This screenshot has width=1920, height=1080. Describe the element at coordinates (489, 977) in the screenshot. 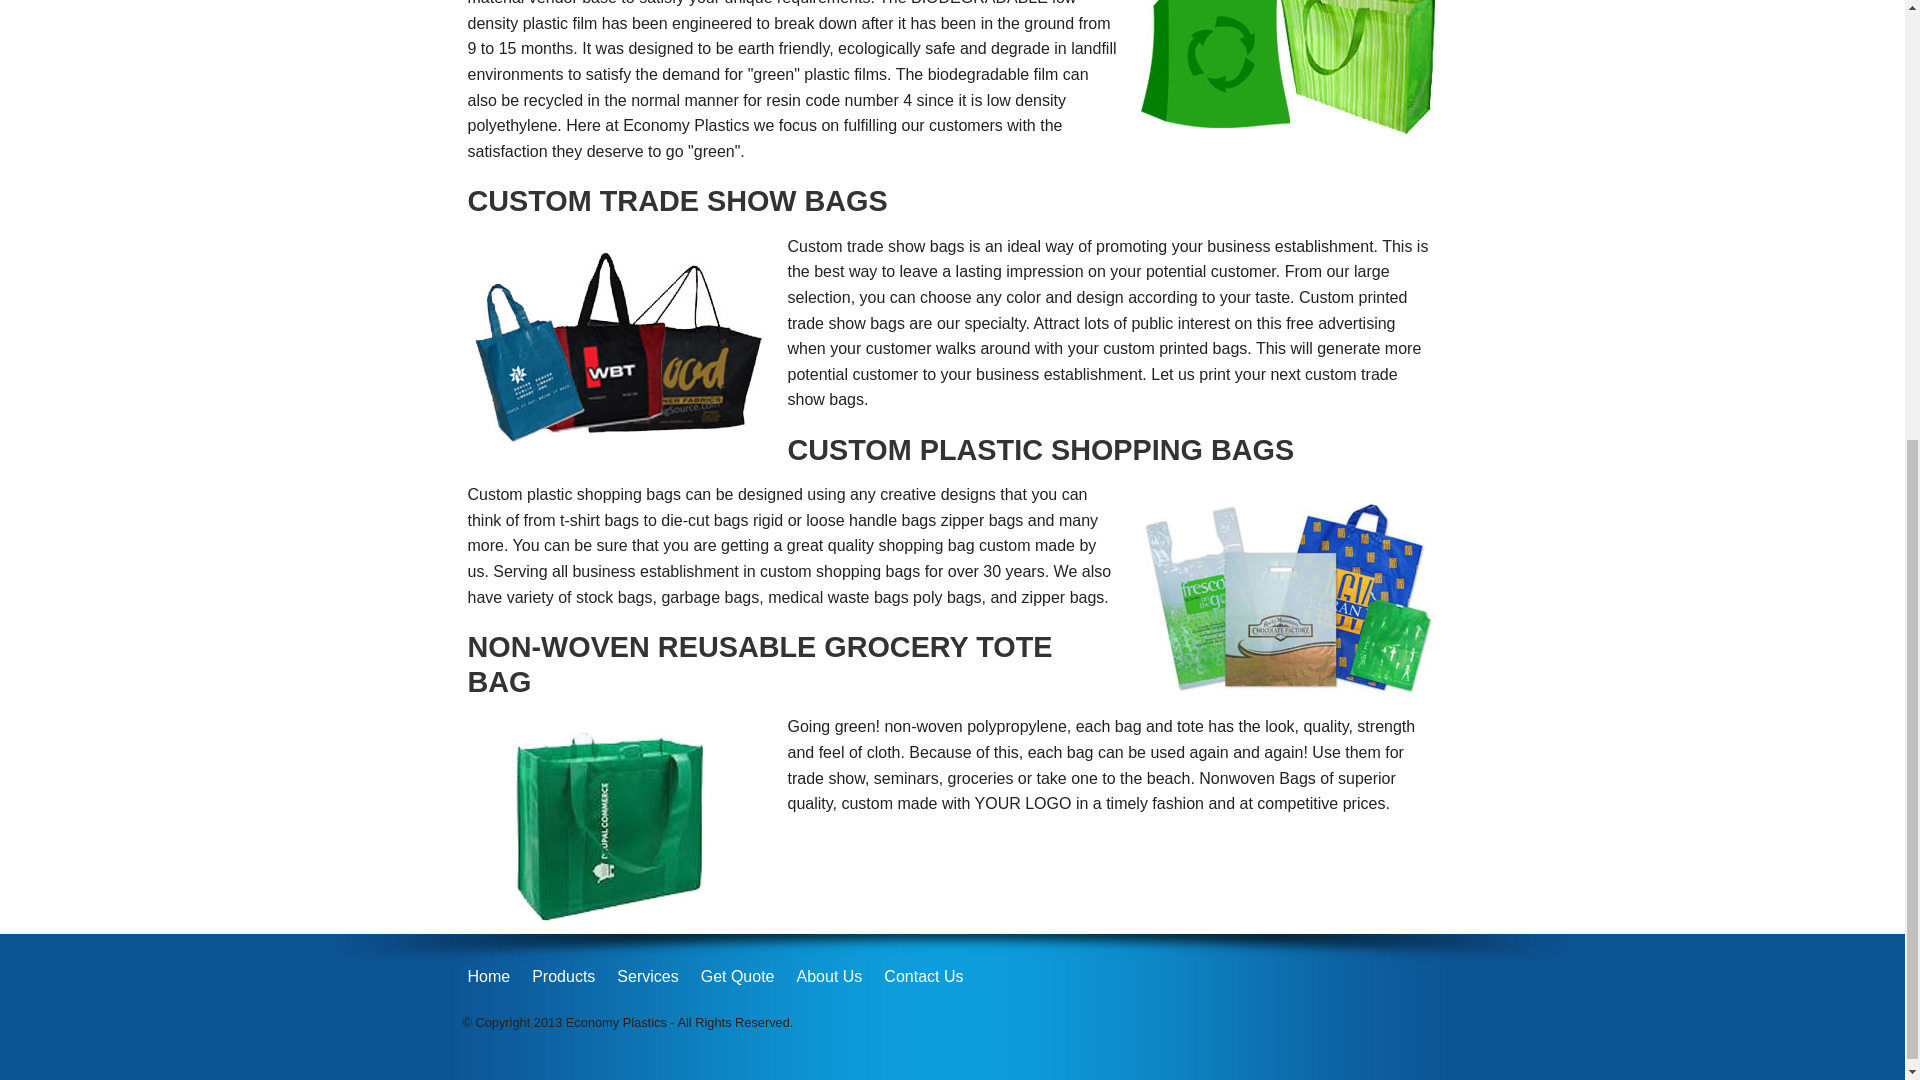

I see `Home` at that location.